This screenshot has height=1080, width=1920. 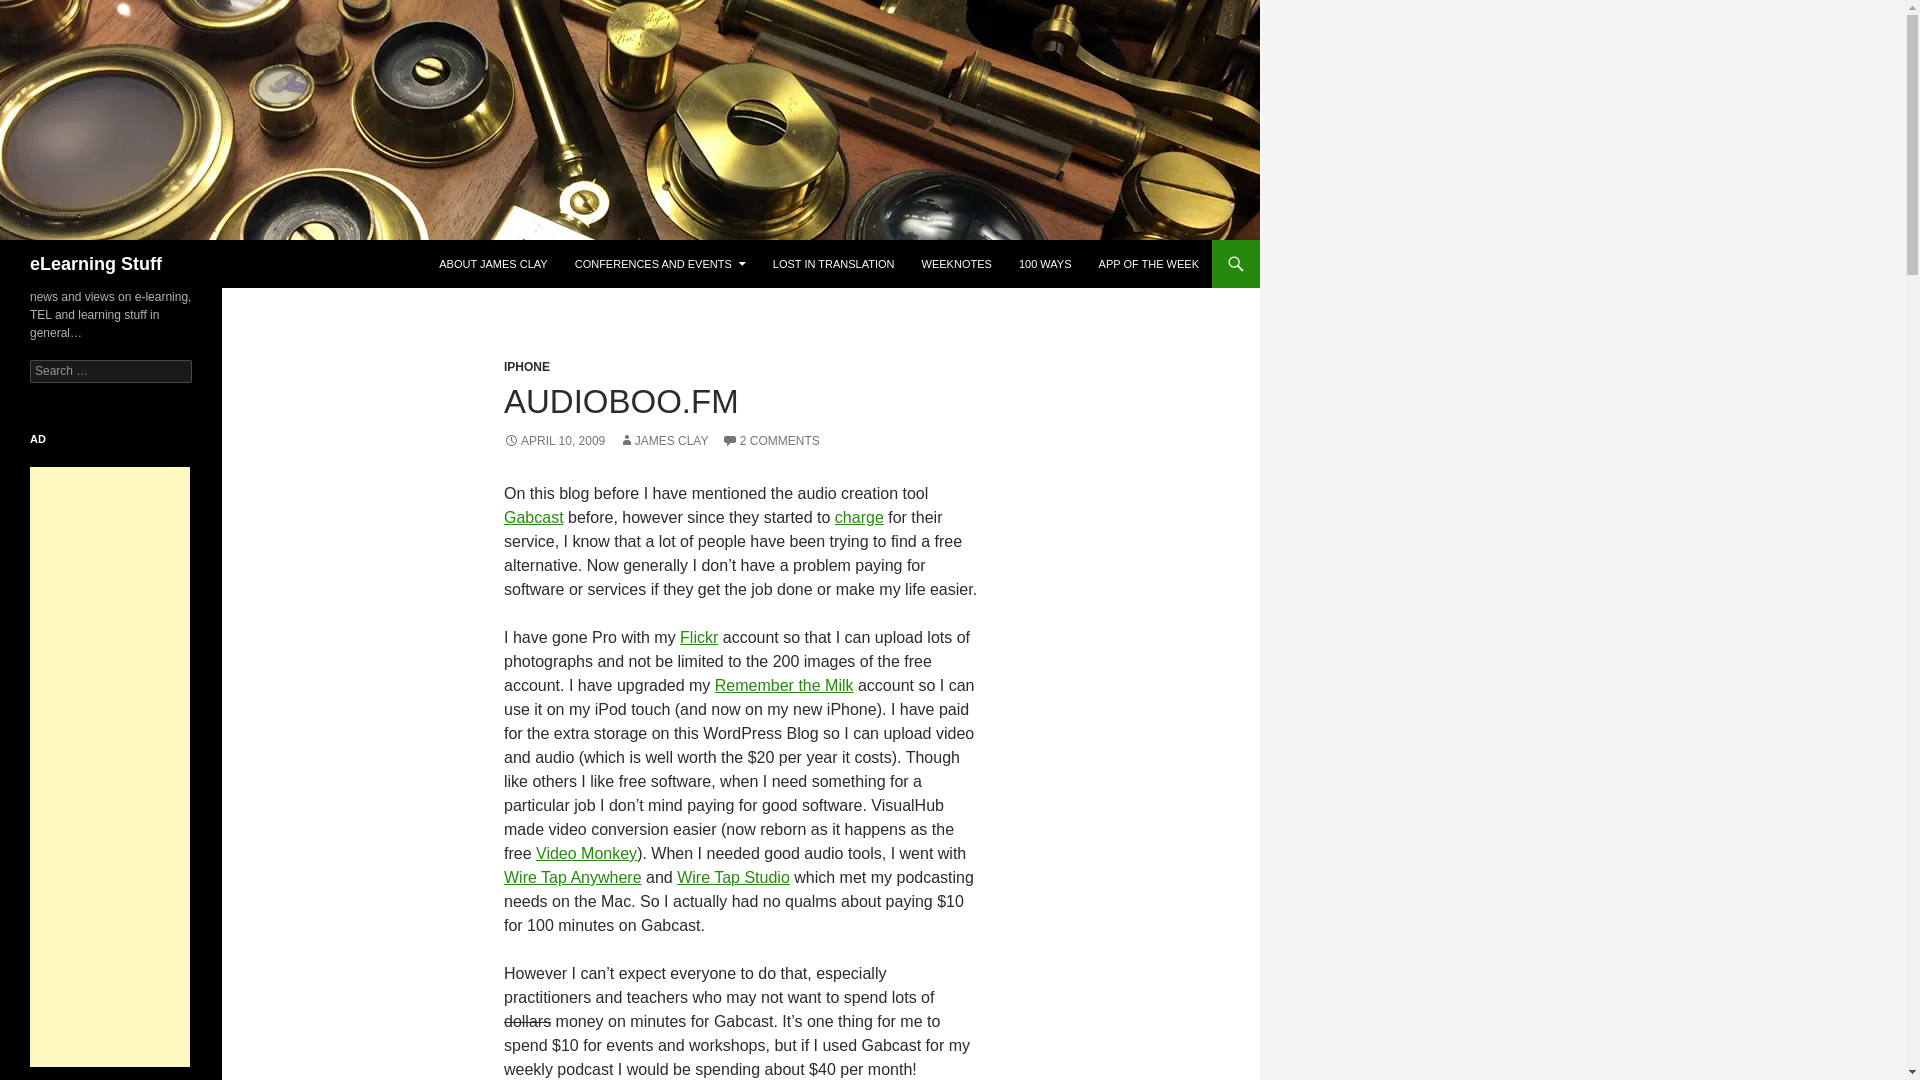 What do you see at coordinates (1045, 264) in the screenshot?
I see `100 WAYS` at bounding box center [1045, 264].